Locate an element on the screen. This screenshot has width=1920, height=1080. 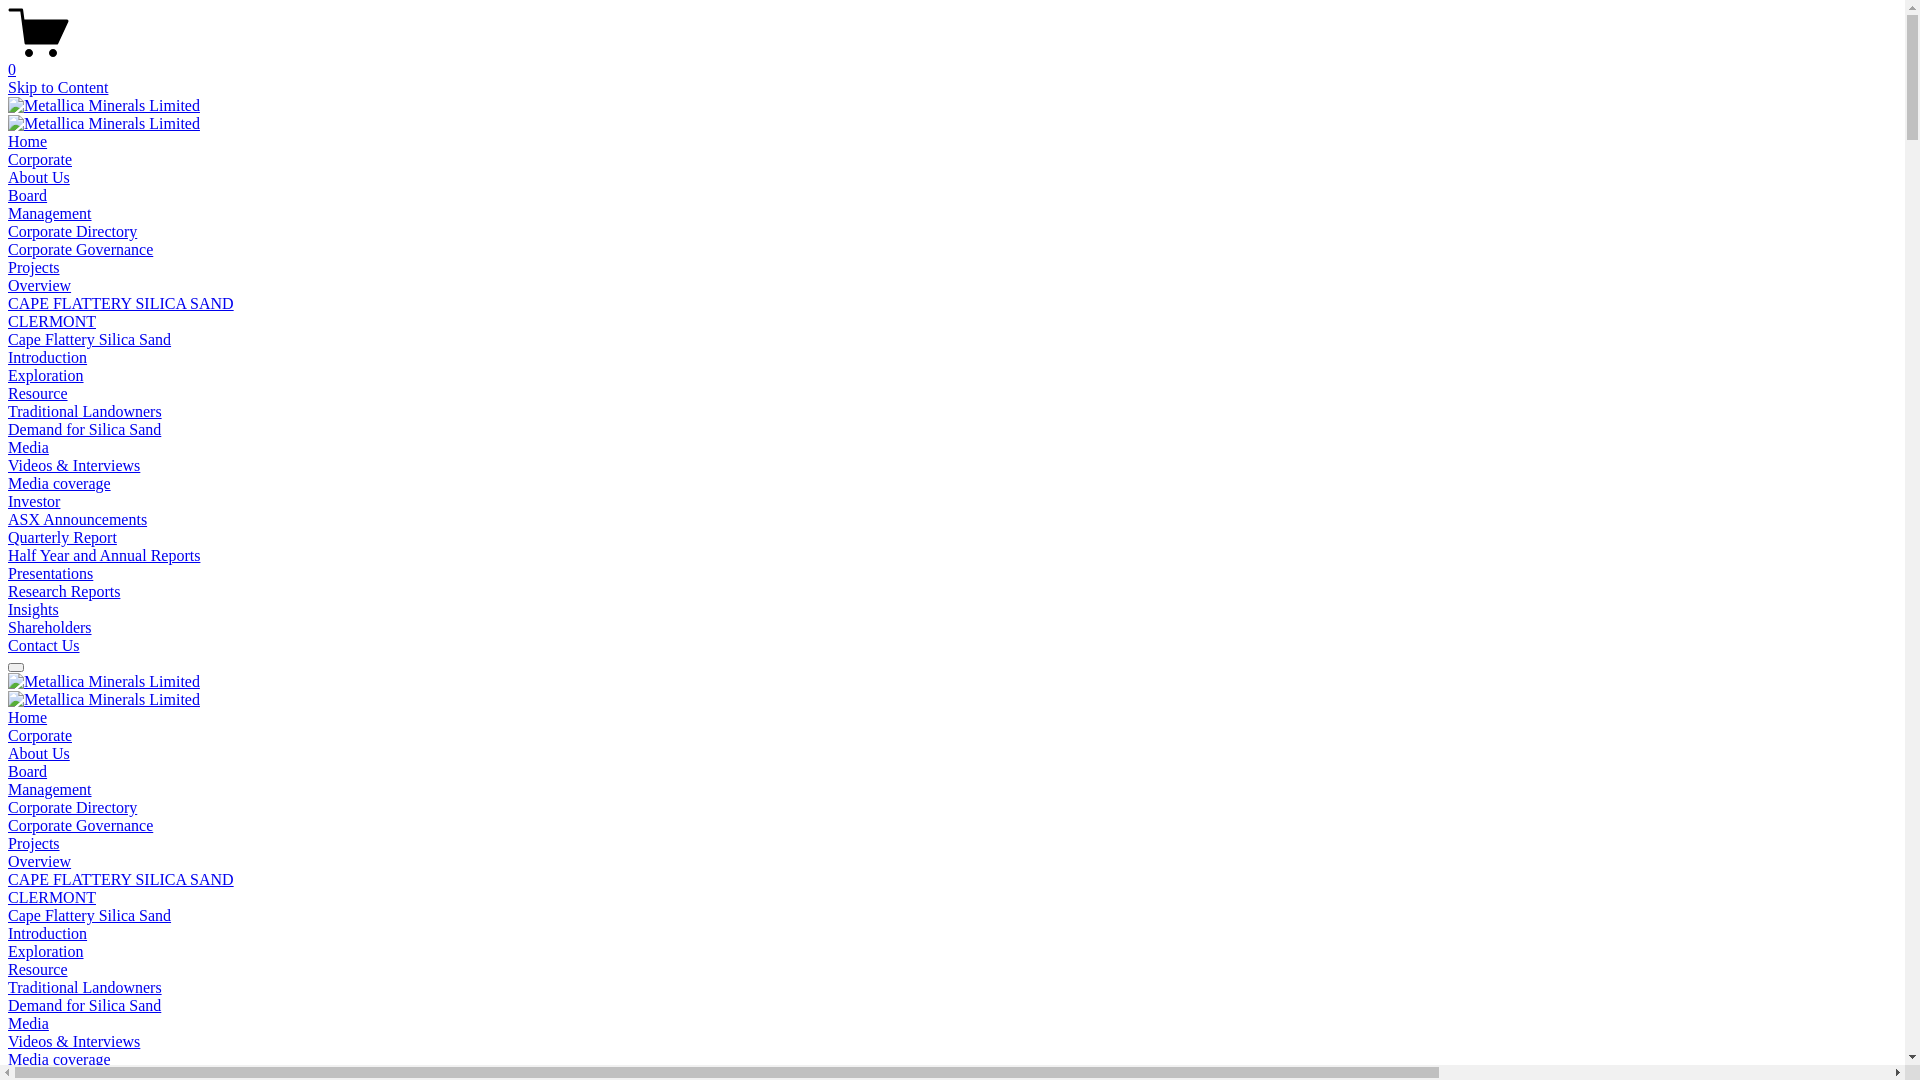
Media is located at coordinates (28, 1024).